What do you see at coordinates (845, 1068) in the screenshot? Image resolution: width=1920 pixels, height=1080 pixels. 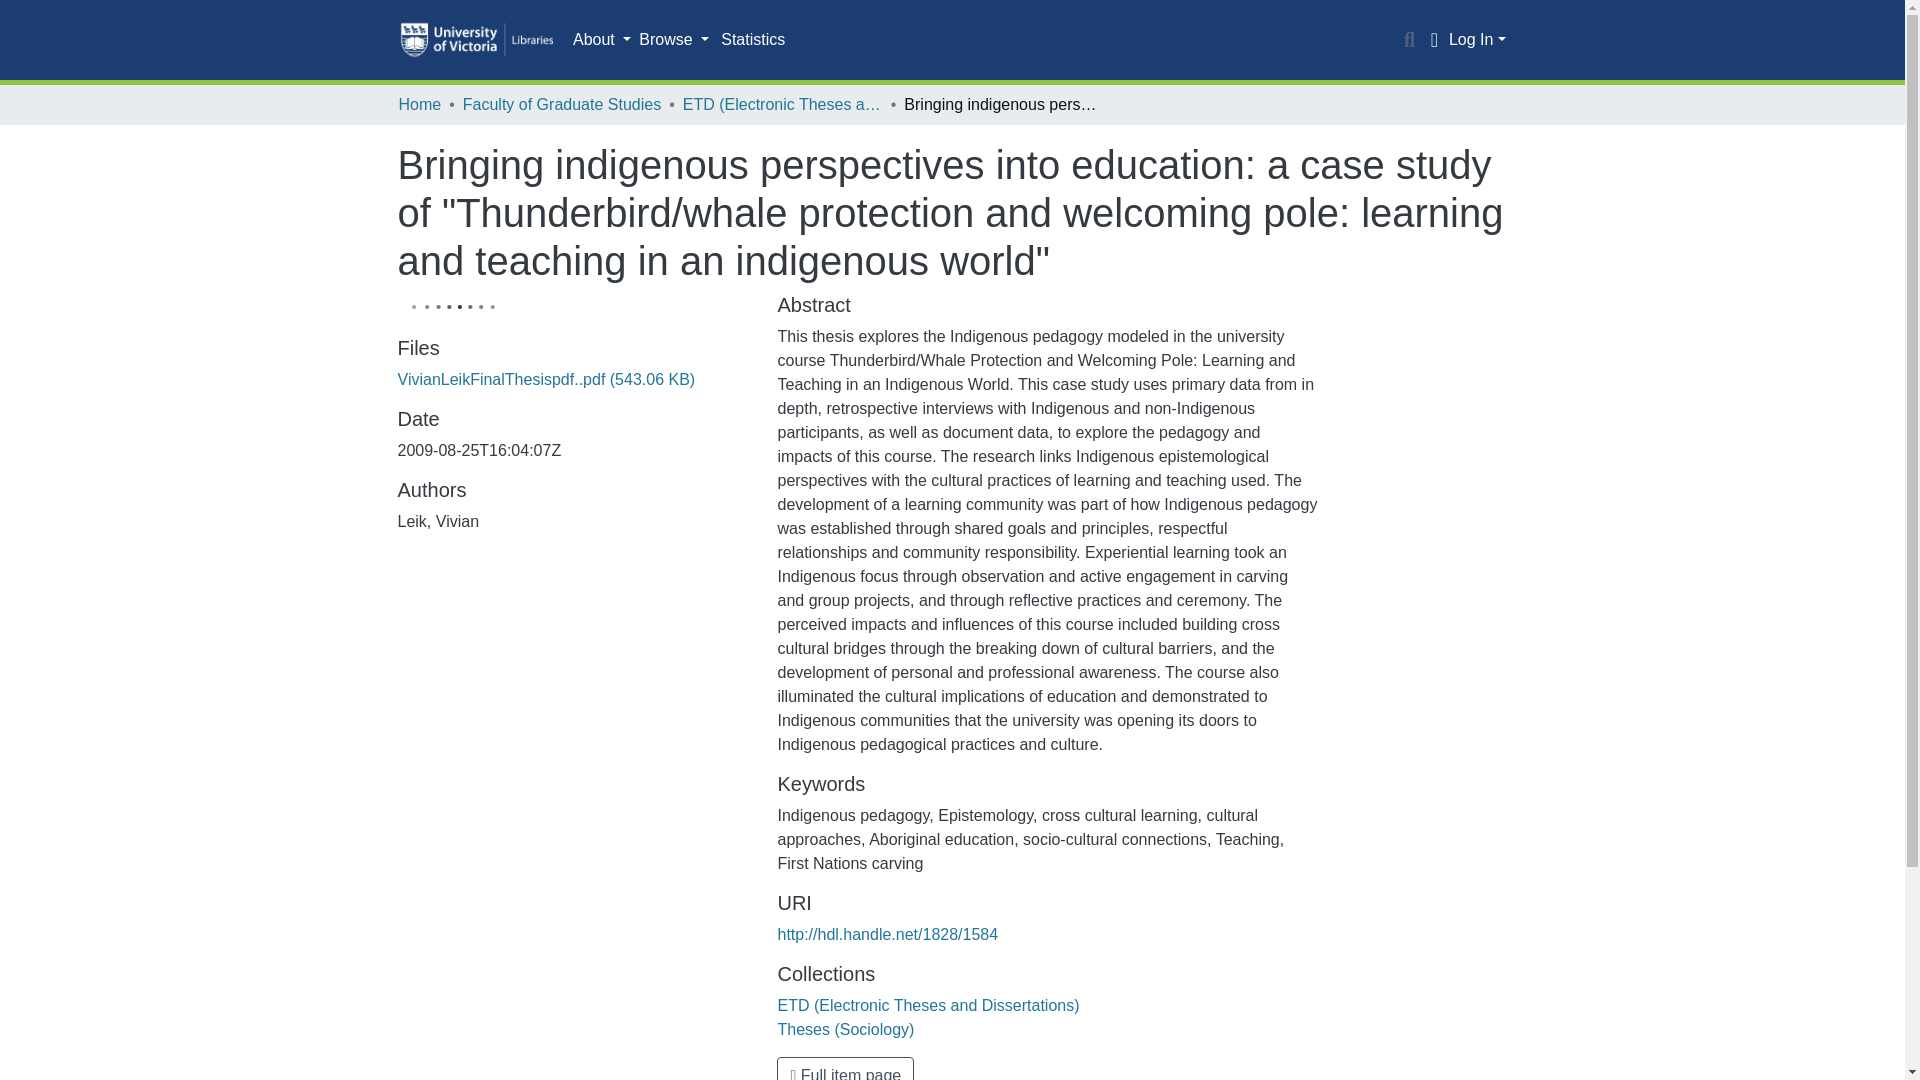 I see `Full item page` at bounding box center [845, 1068].